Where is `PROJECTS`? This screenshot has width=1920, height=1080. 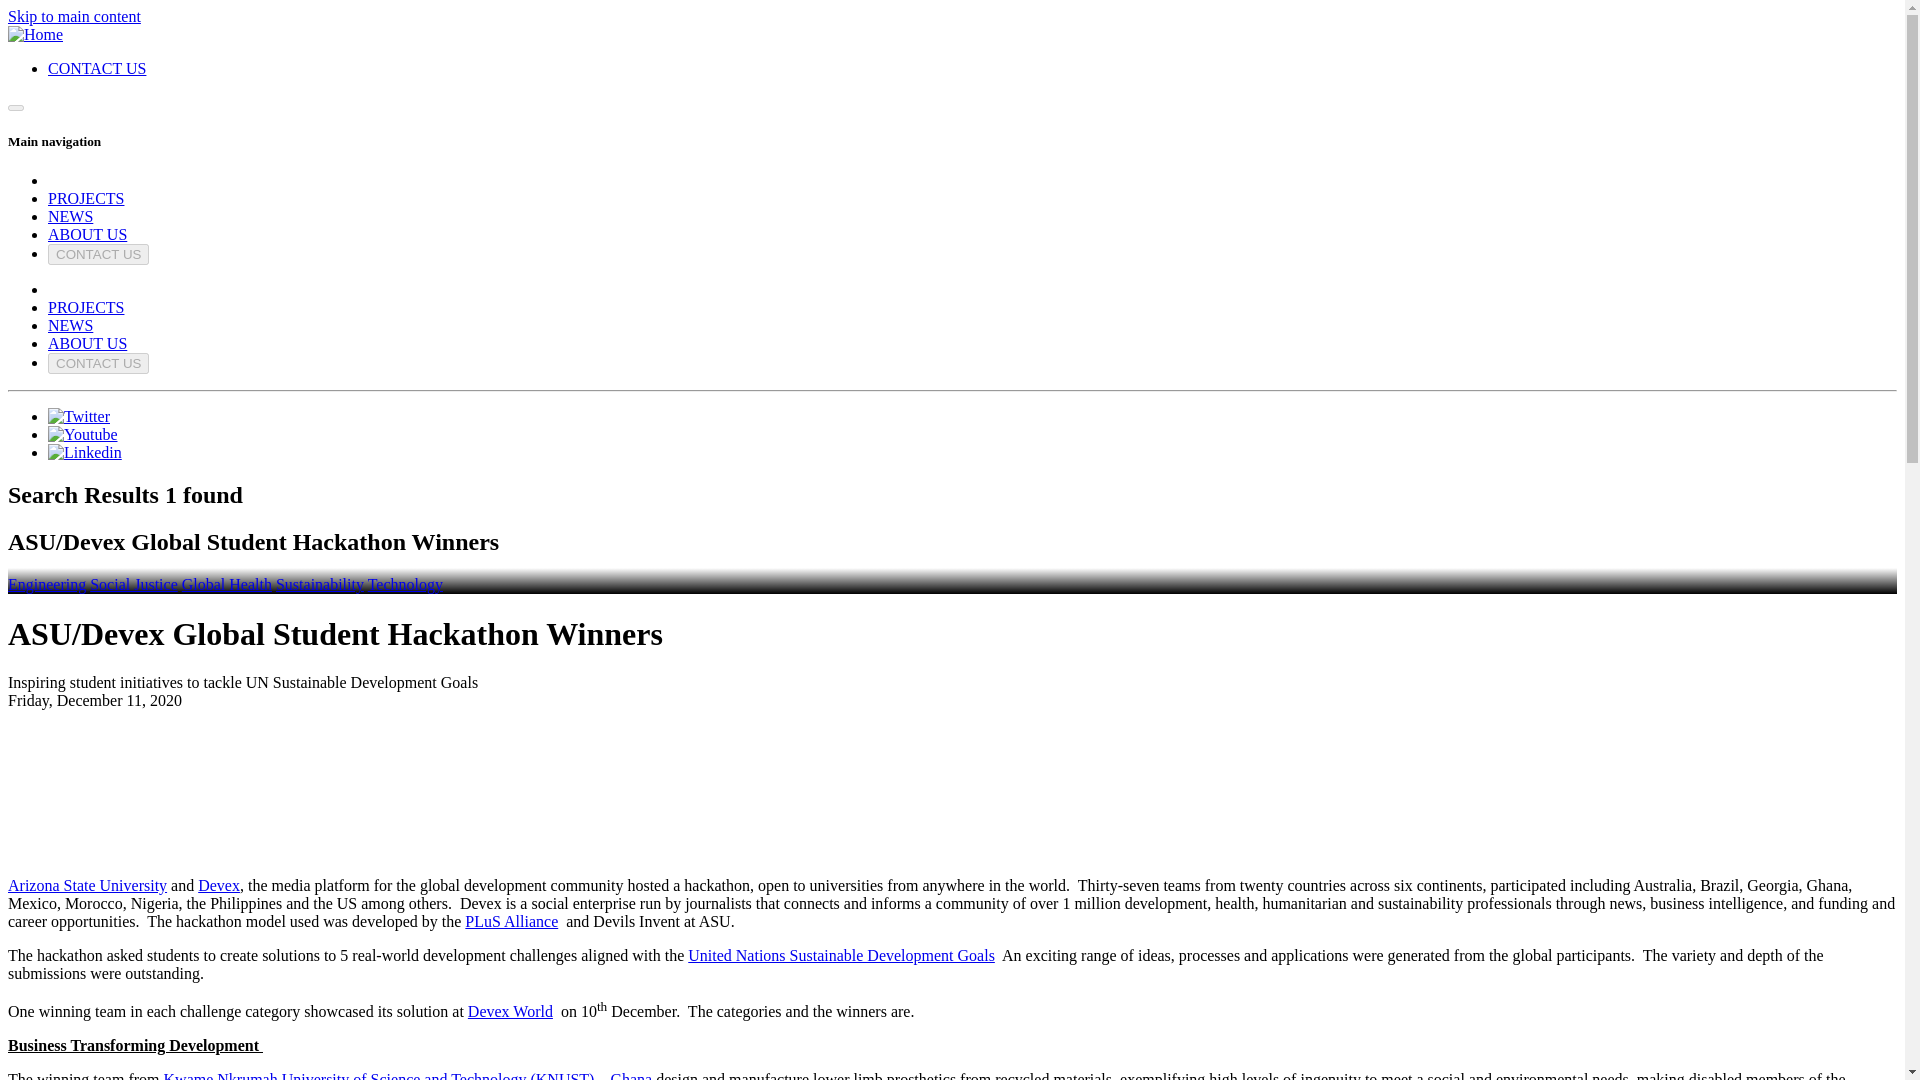
PROJECTS is located at coordinates (86, 198).